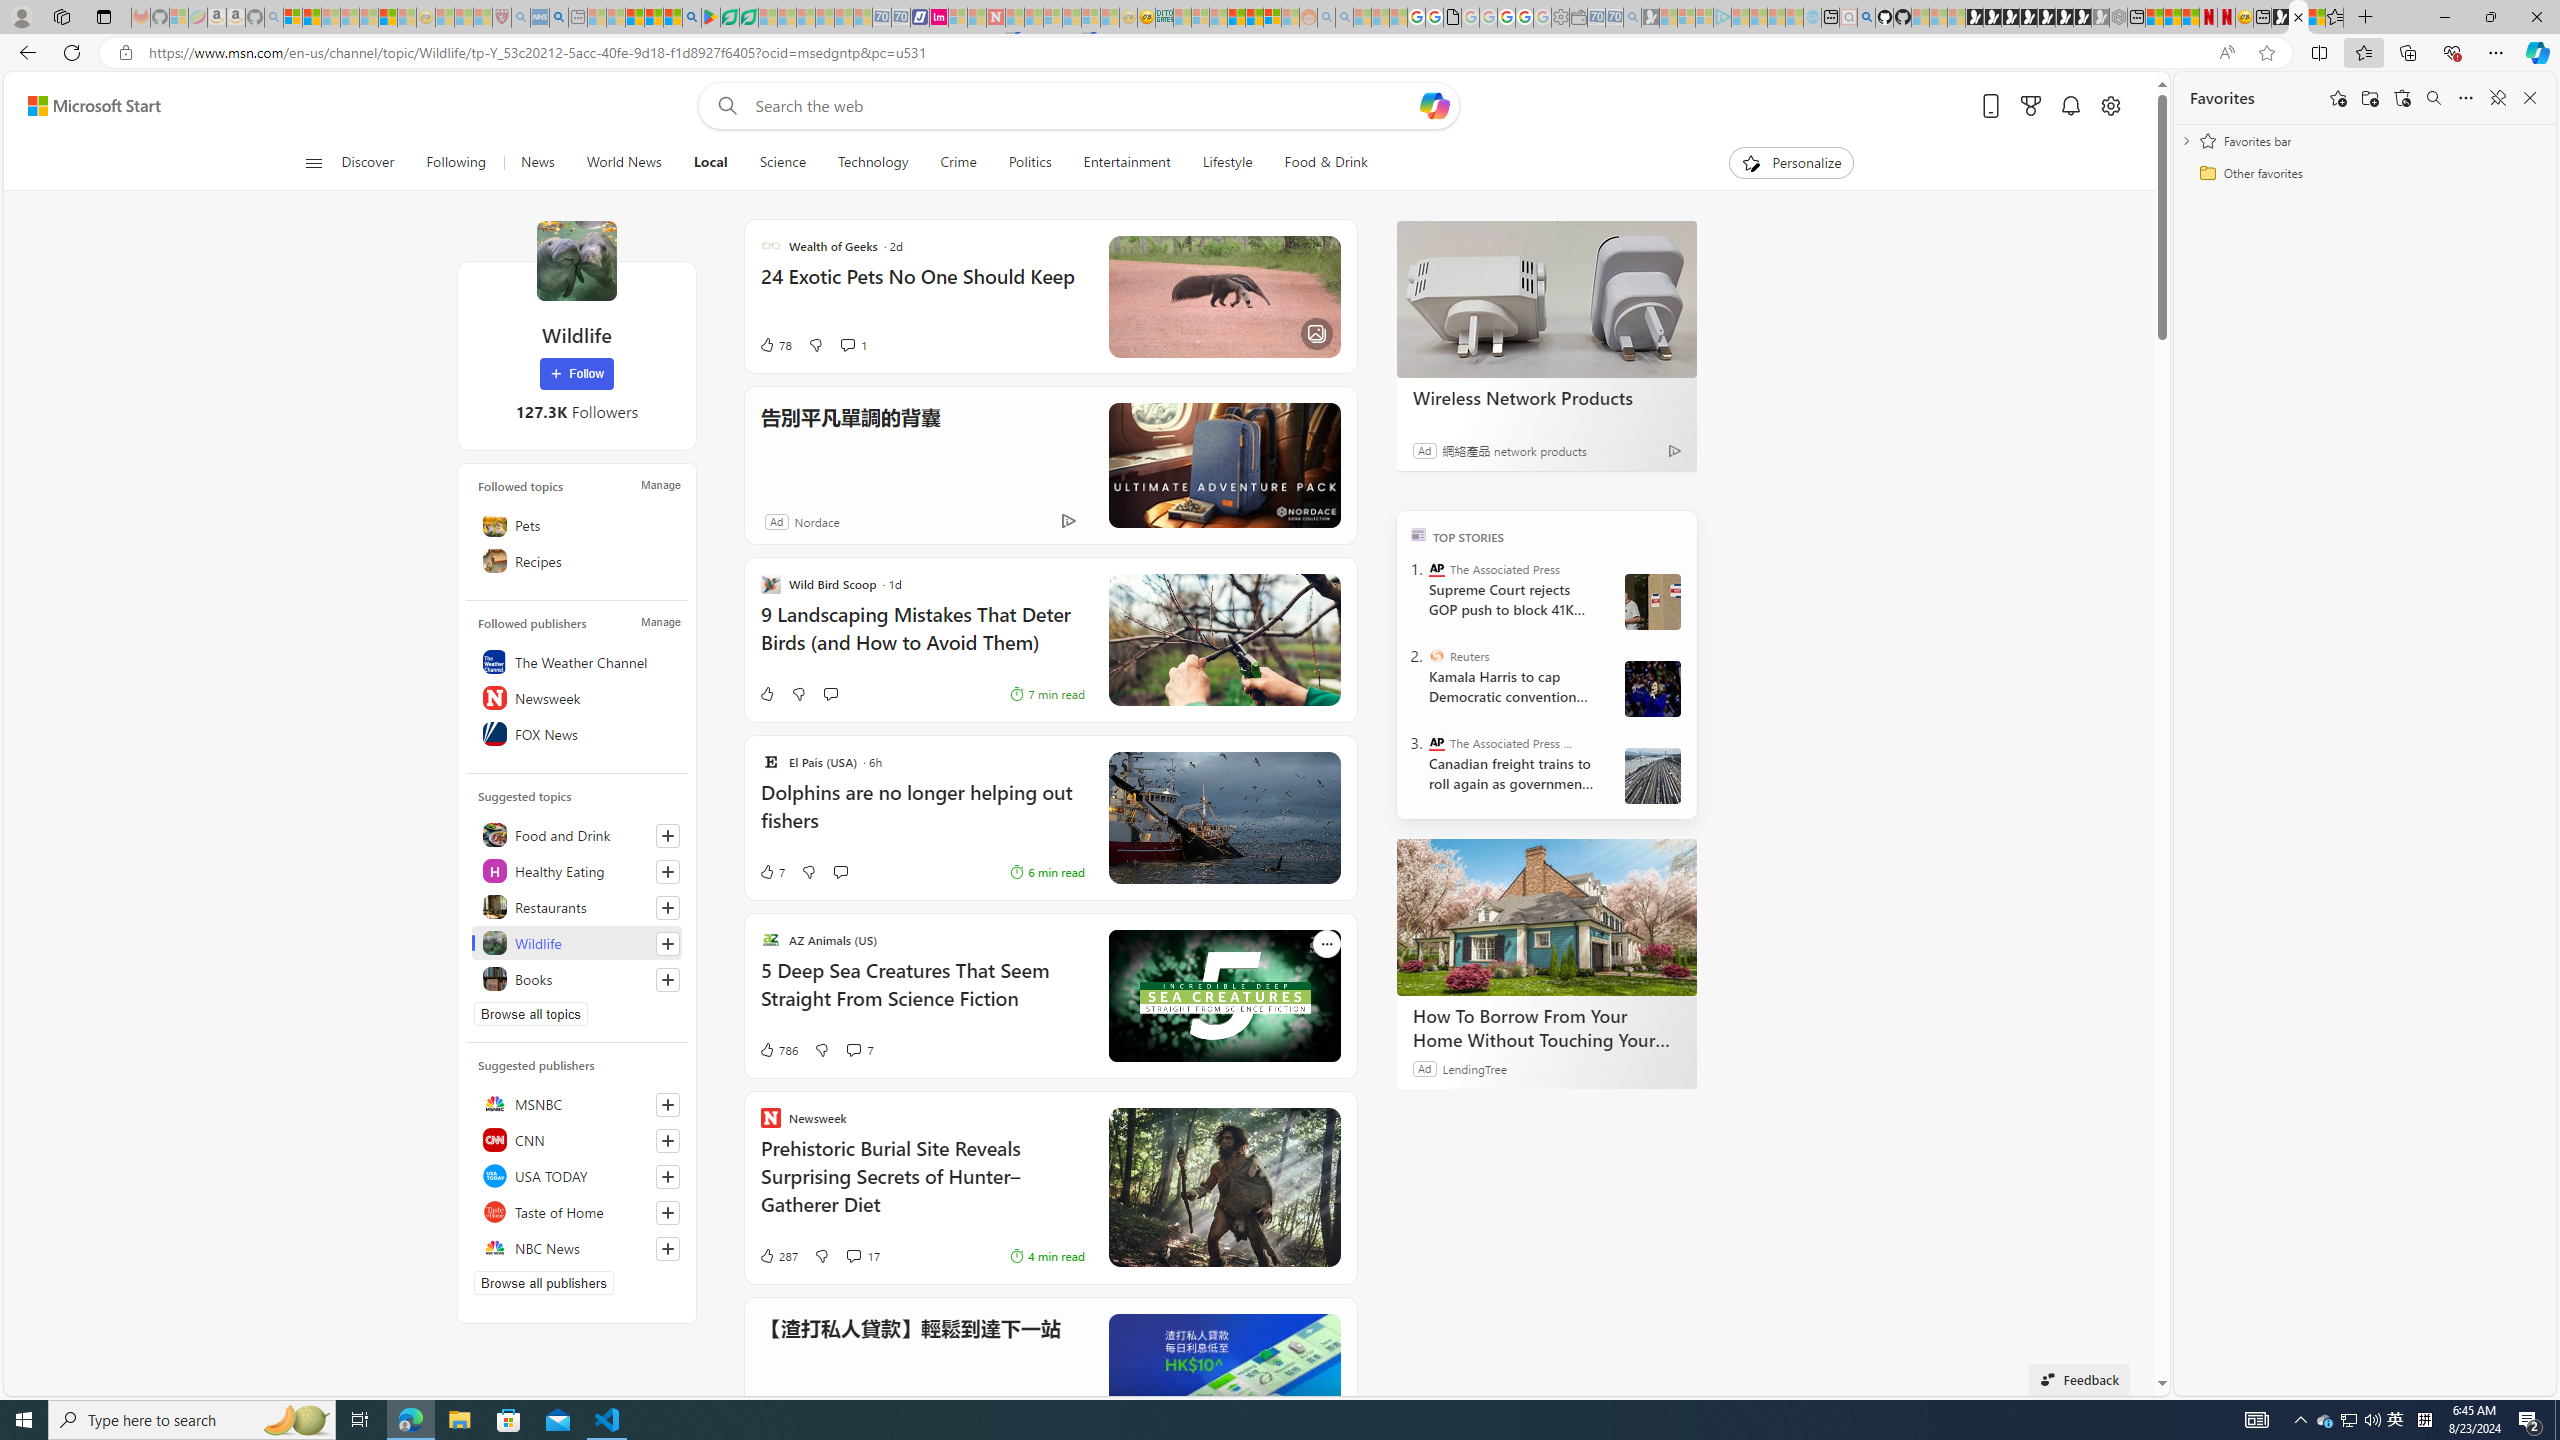 Image resolution: width=2560 pixels, height=1440 pixels. Describe the element at coordinates (2298, 17) in the screenshot. I see `Wildlife - MSN` at that location.